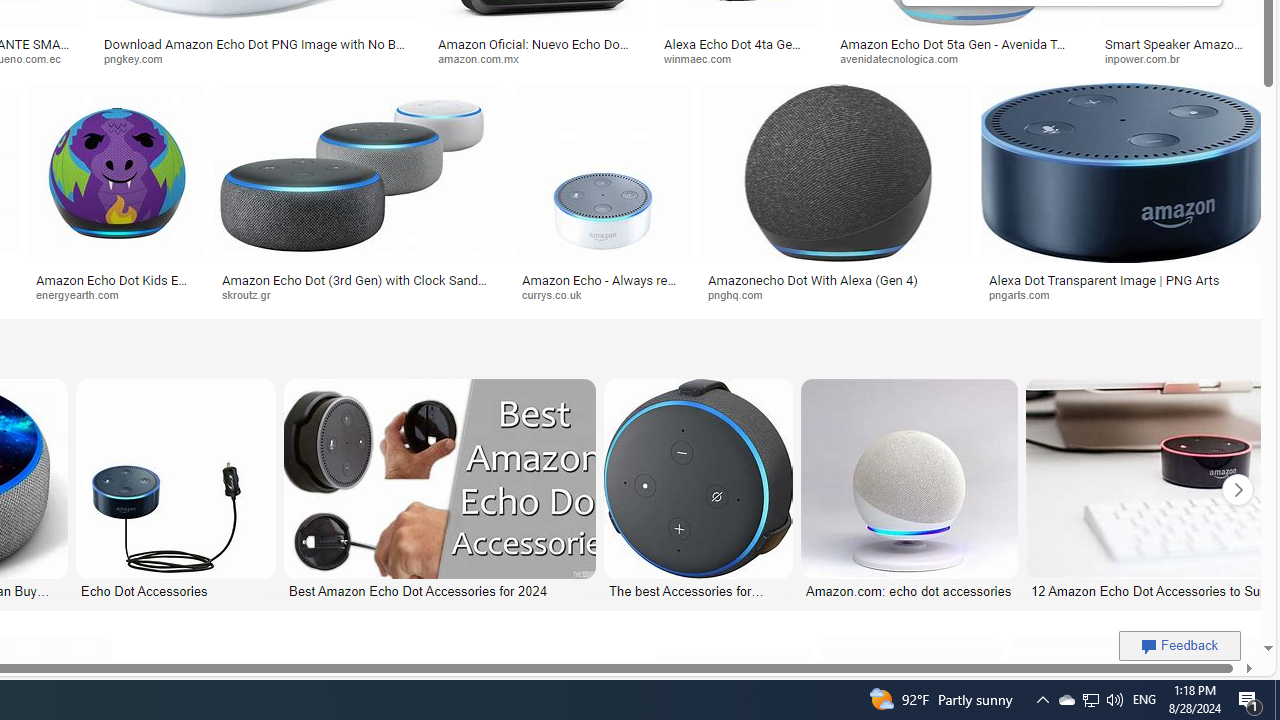  What do you see at coordinates (1104, 279) in the screenshot?
I see `Alexa Dot Transparent Image | PNG Arts` at bounding box center [1104, 279].